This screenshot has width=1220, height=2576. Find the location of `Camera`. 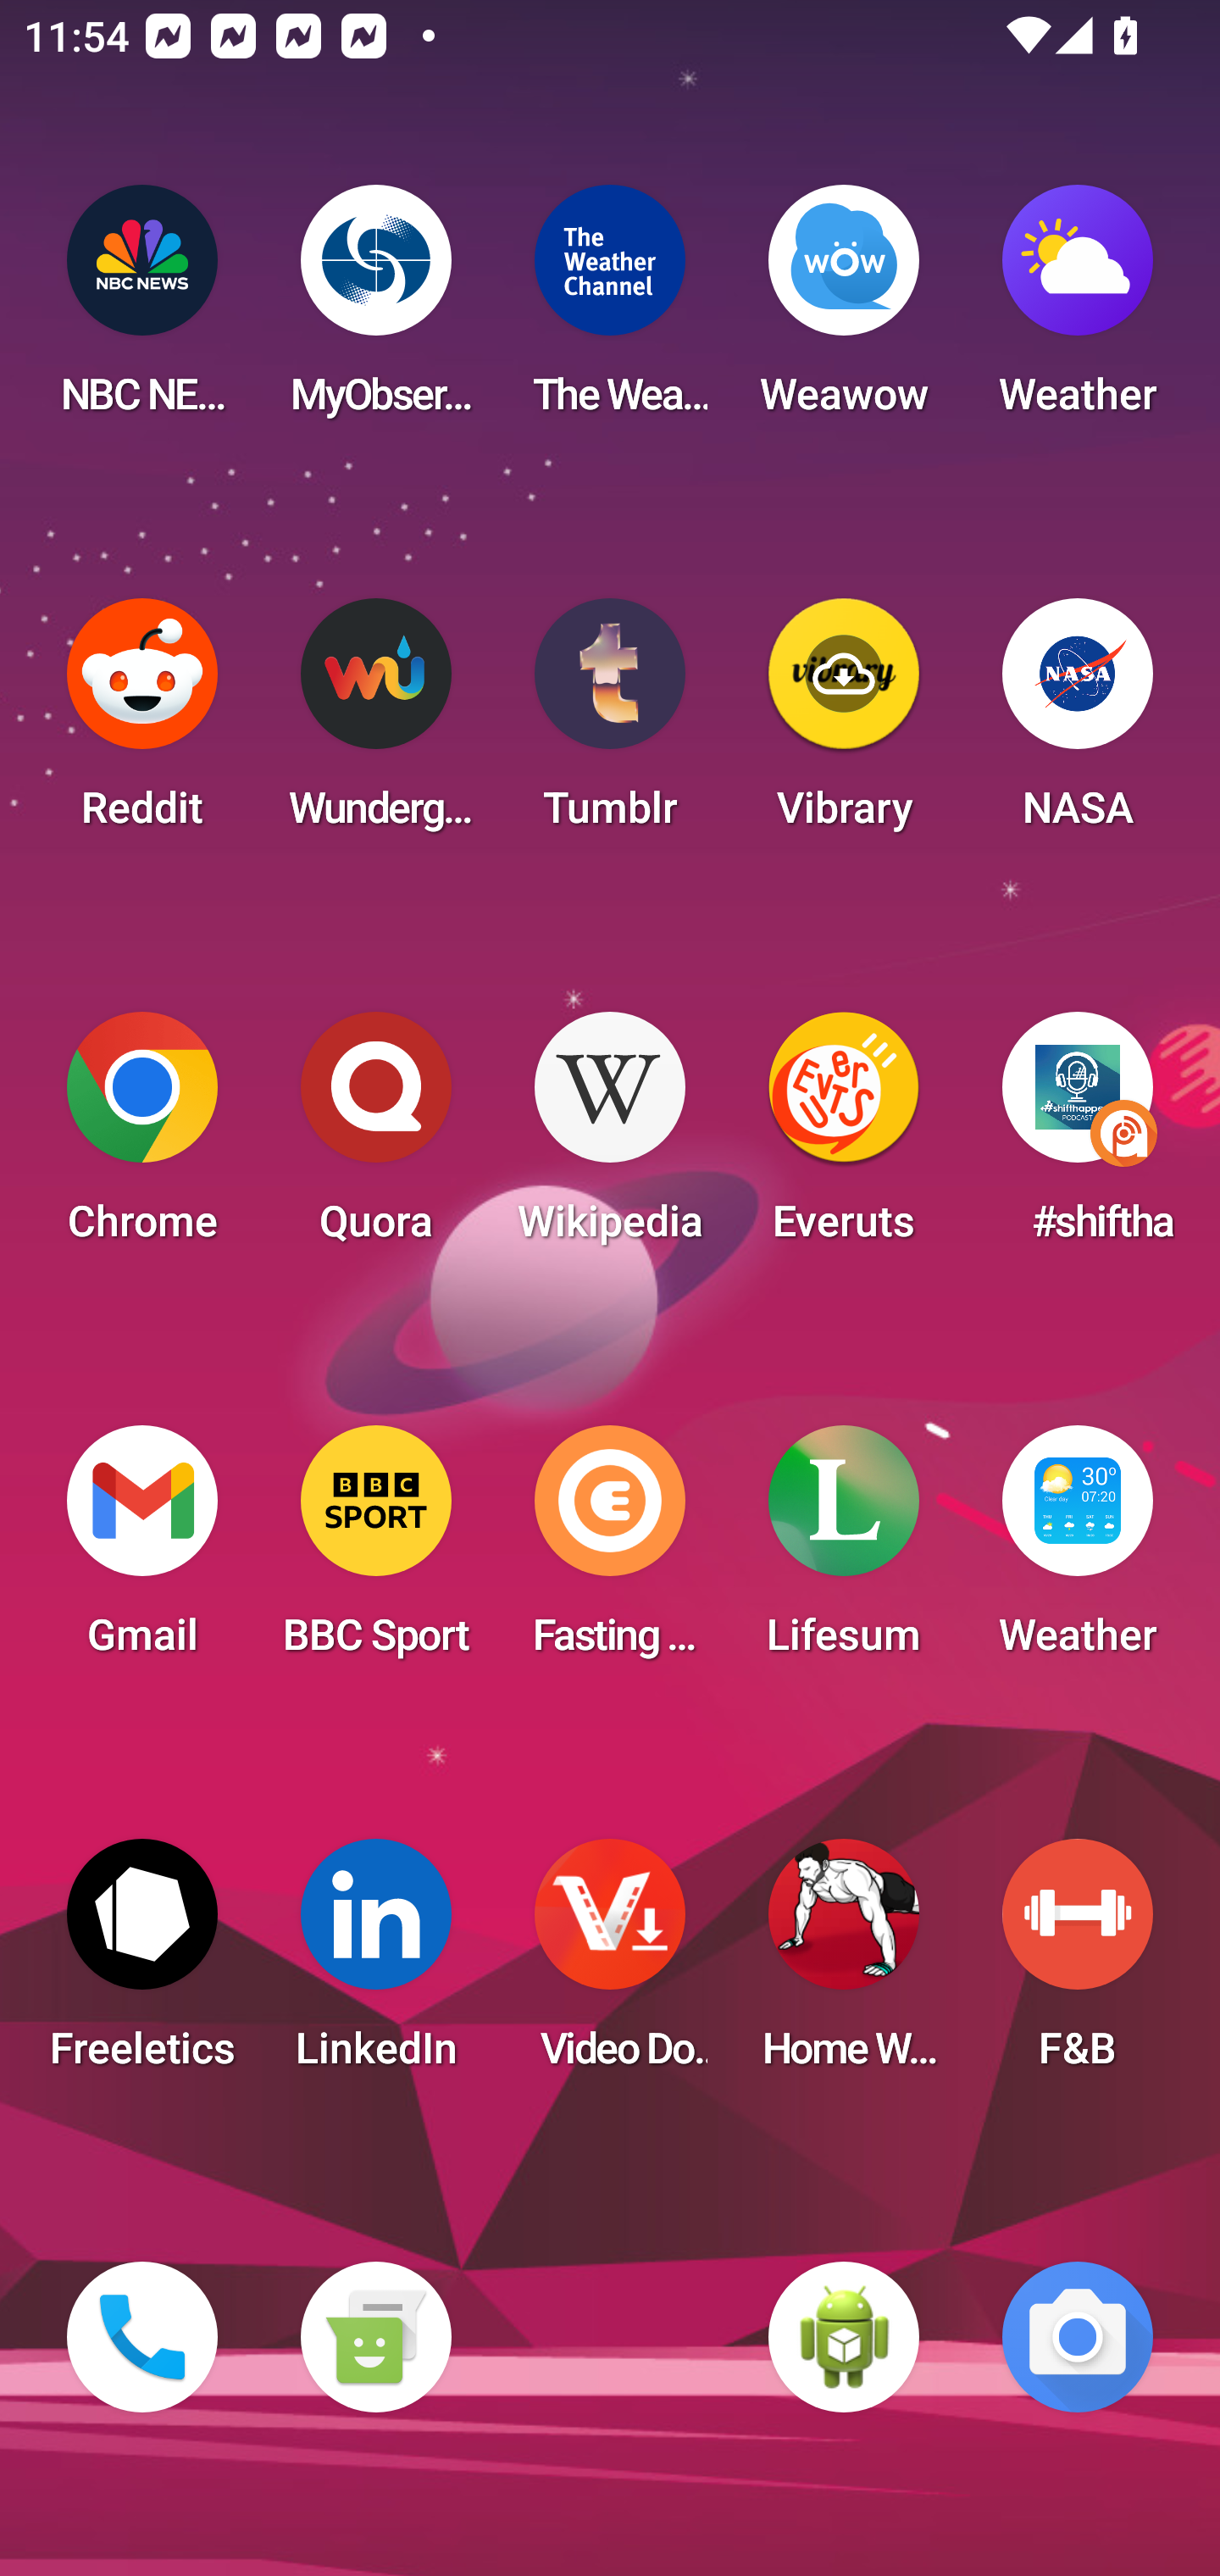

Camera is located at coordinates (1078, 2337).